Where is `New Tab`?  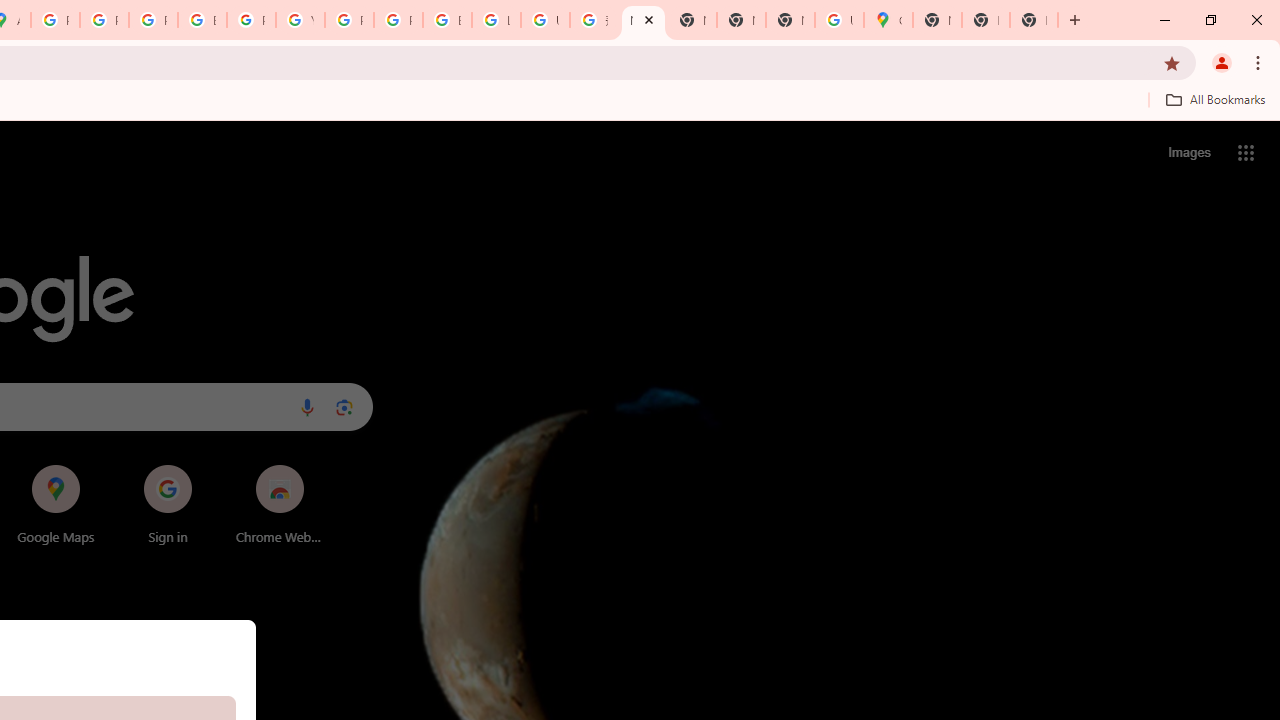
New Tab is located at coordinates (1034, 20).